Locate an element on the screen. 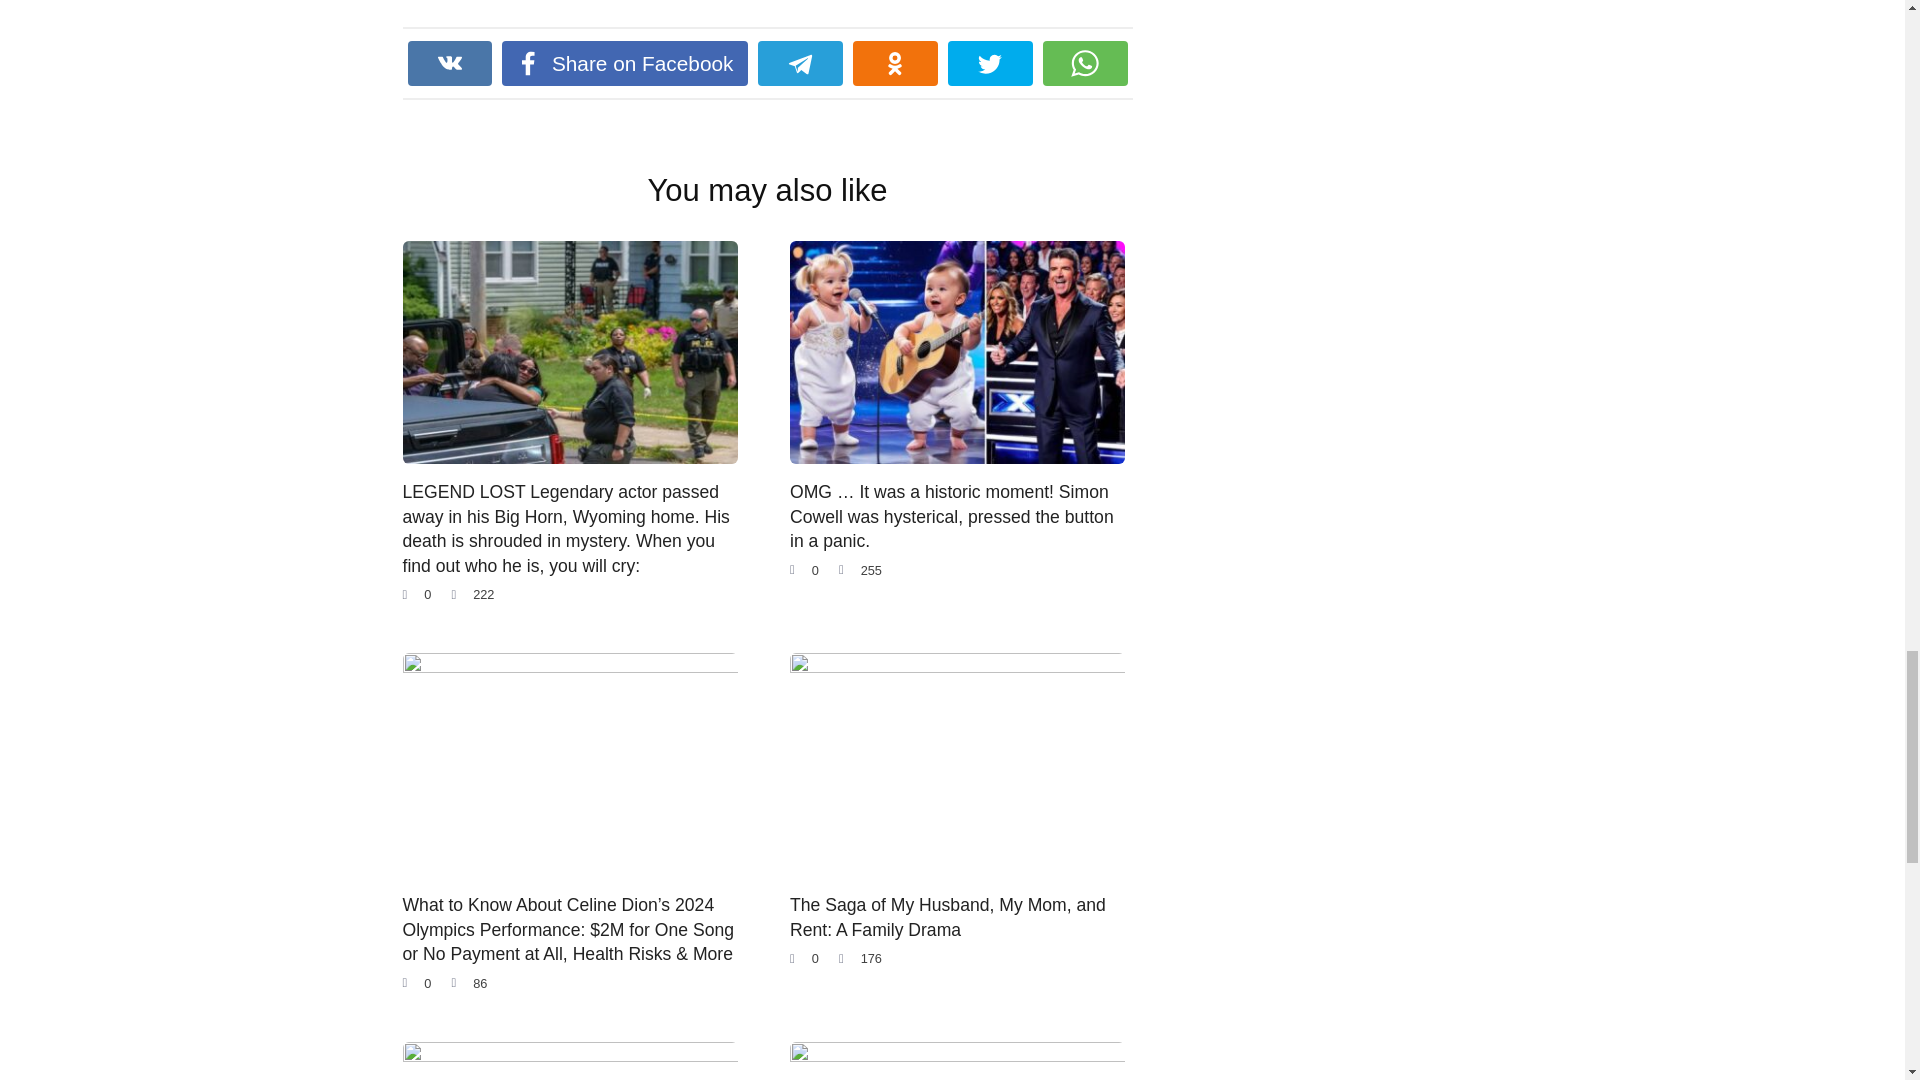 Image resolution: width=1920 pixels, height=1080 pixels. The Saga of My Husband, My Mom, and Rent: A Family Drama is located at coordinates (947, 916).